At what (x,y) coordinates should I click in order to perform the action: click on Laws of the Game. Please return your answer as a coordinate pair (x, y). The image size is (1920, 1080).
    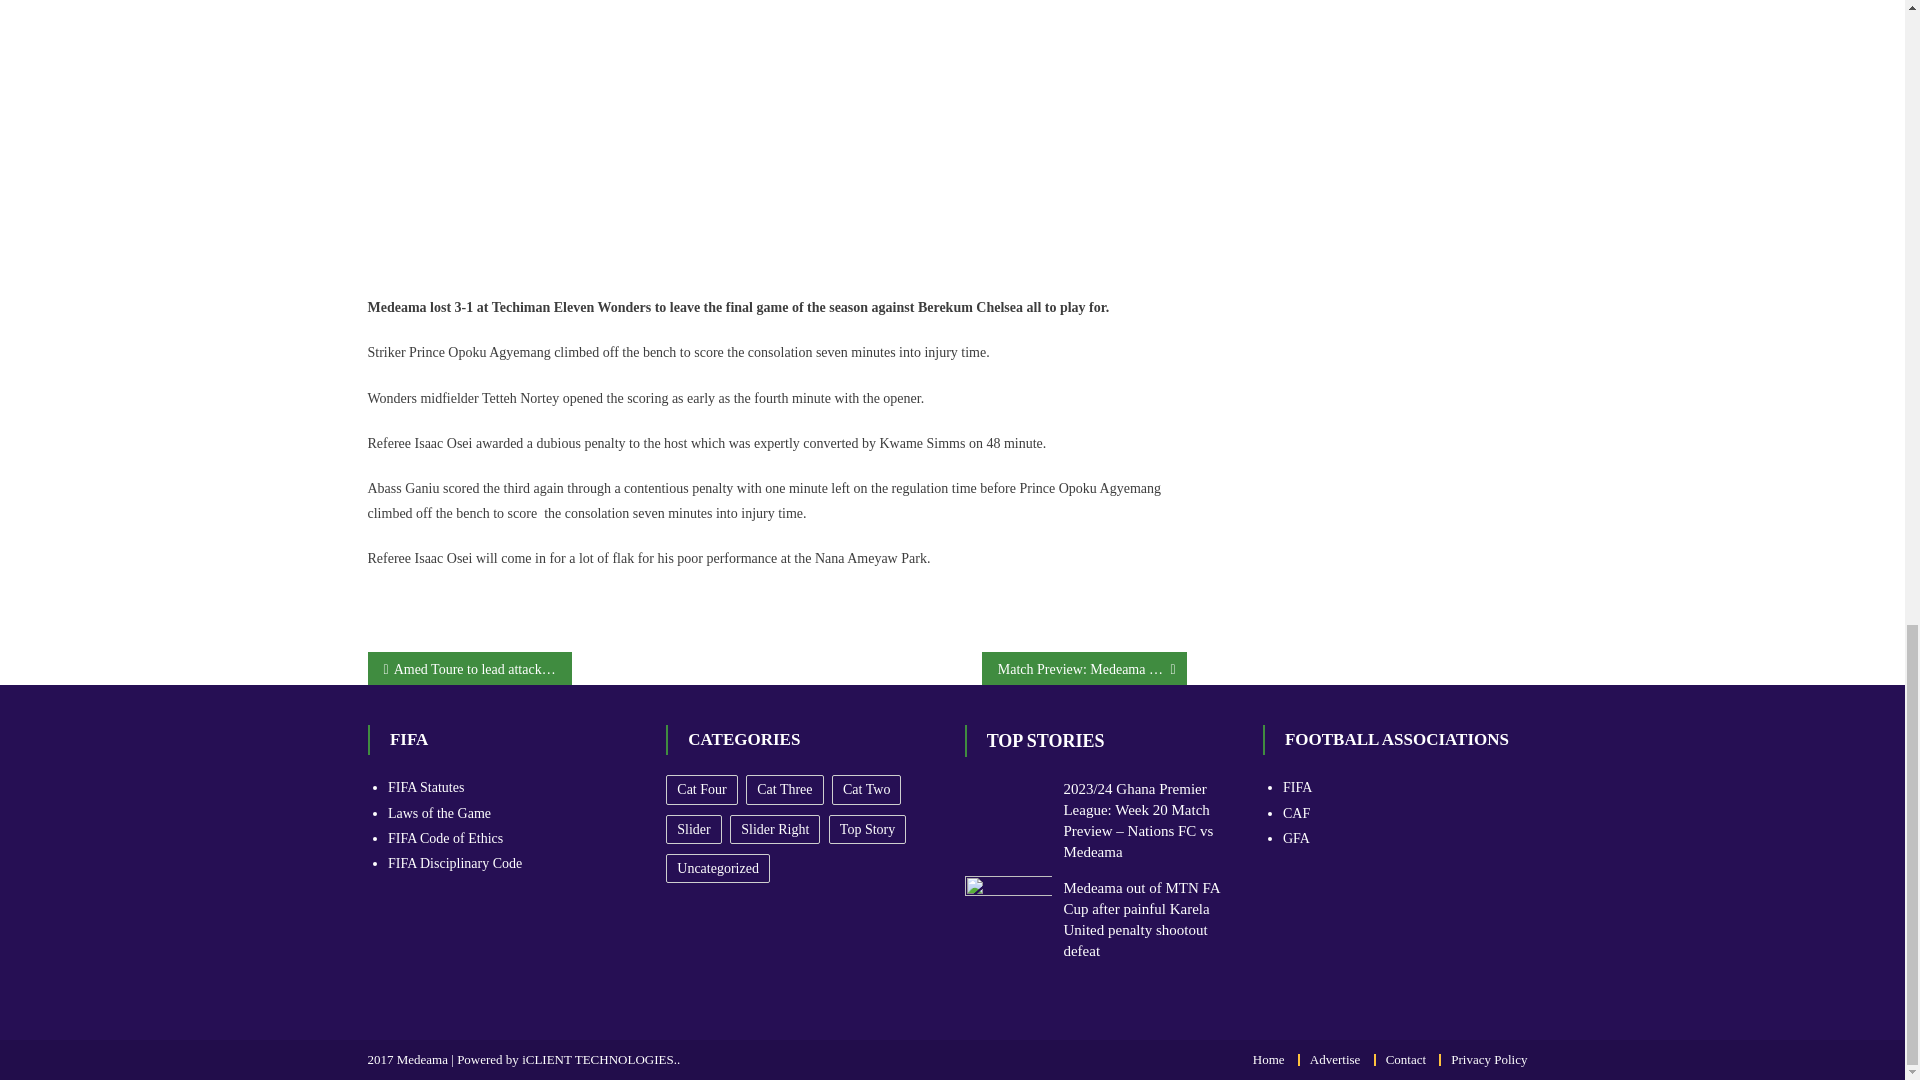
    Looking at the image, I should click on (439, 812).